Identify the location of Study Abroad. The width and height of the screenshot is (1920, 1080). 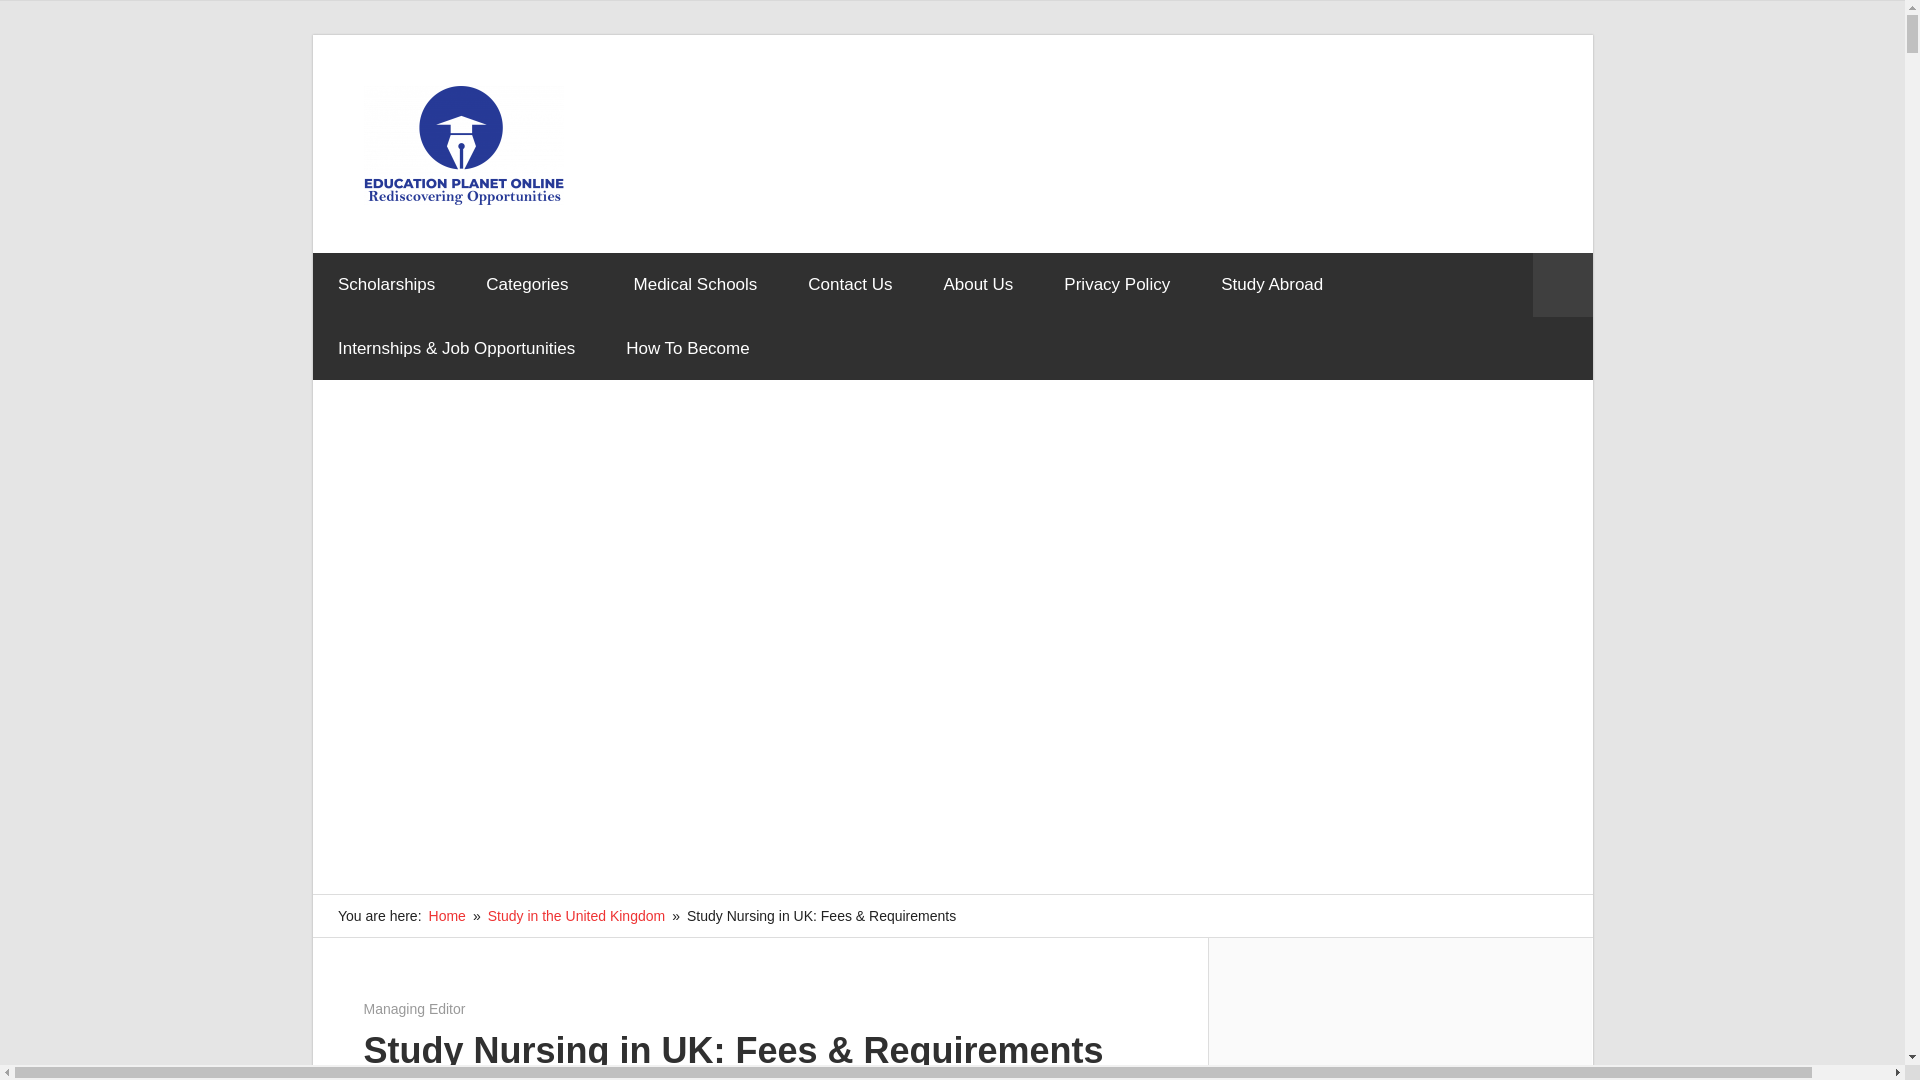
(1272, 284).